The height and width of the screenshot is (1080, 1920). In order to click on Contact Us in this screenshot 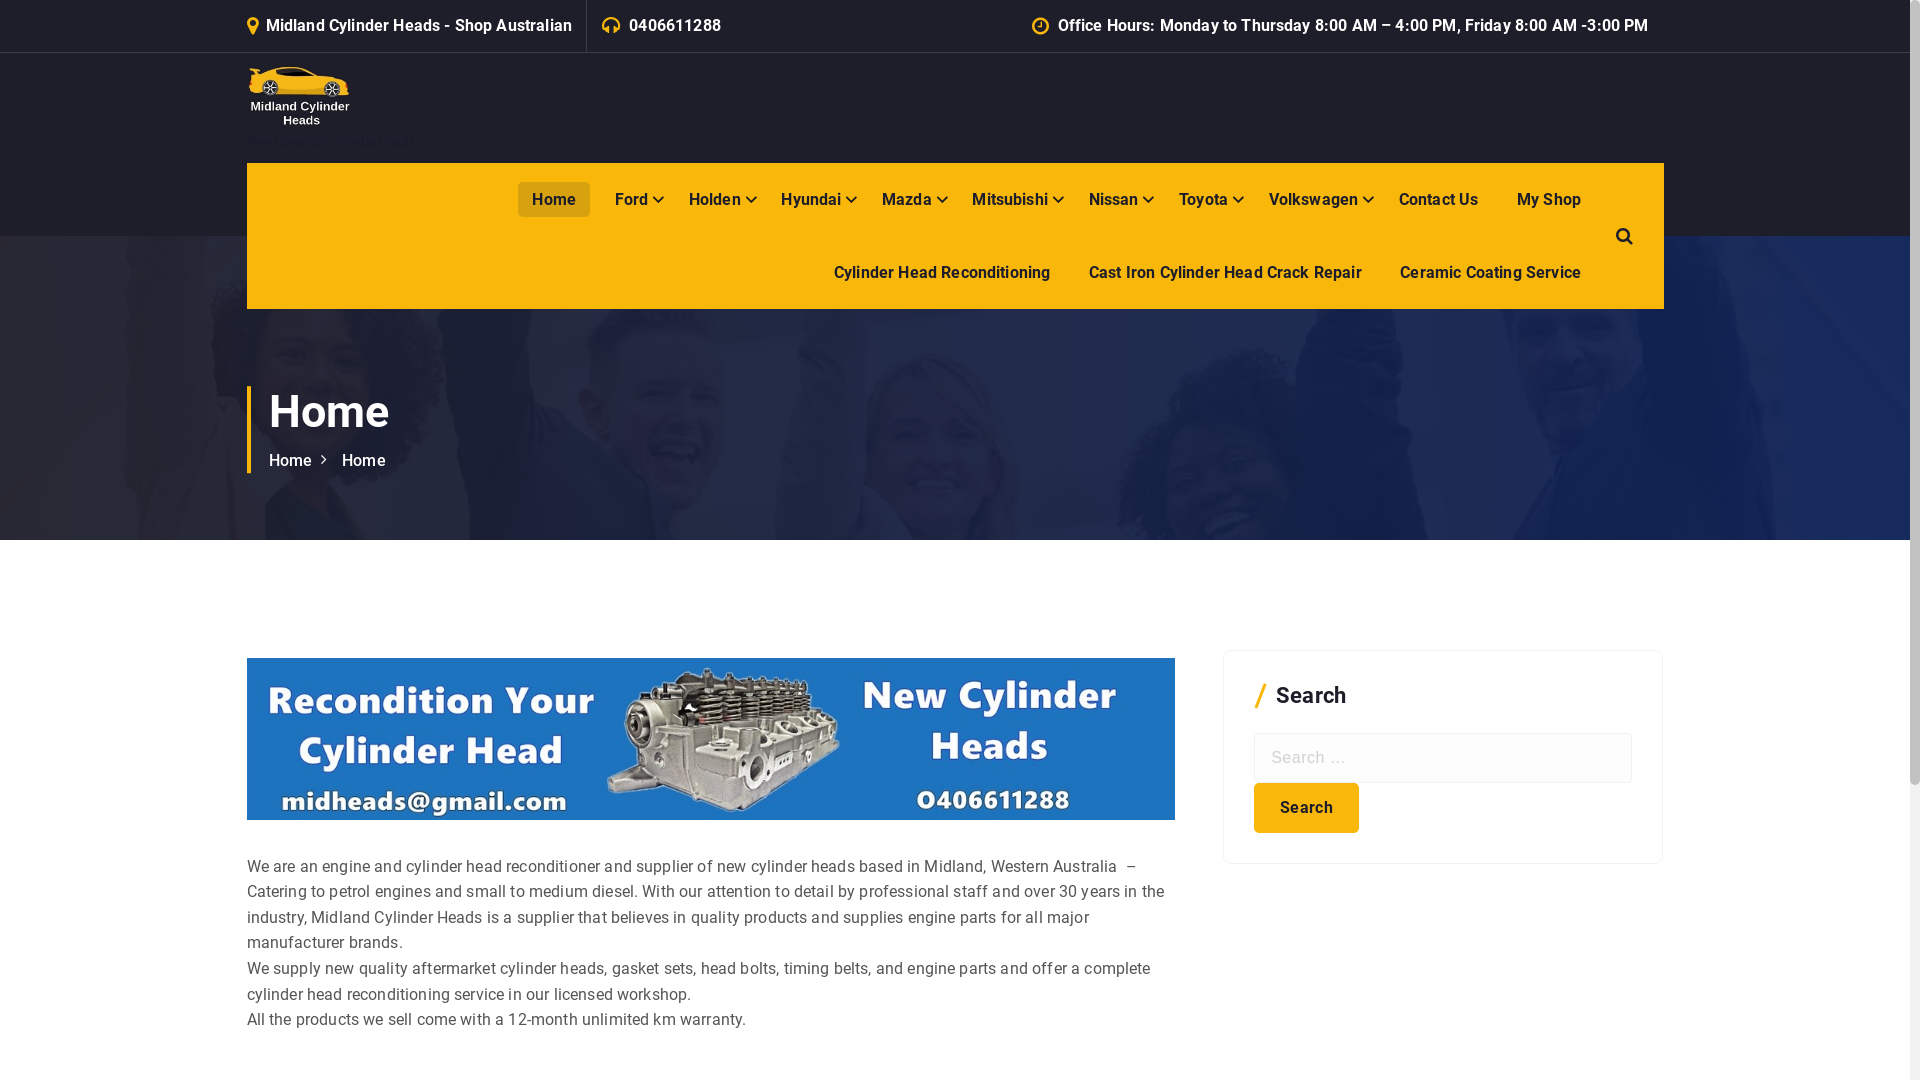, I will do `click(1439, 200)`.